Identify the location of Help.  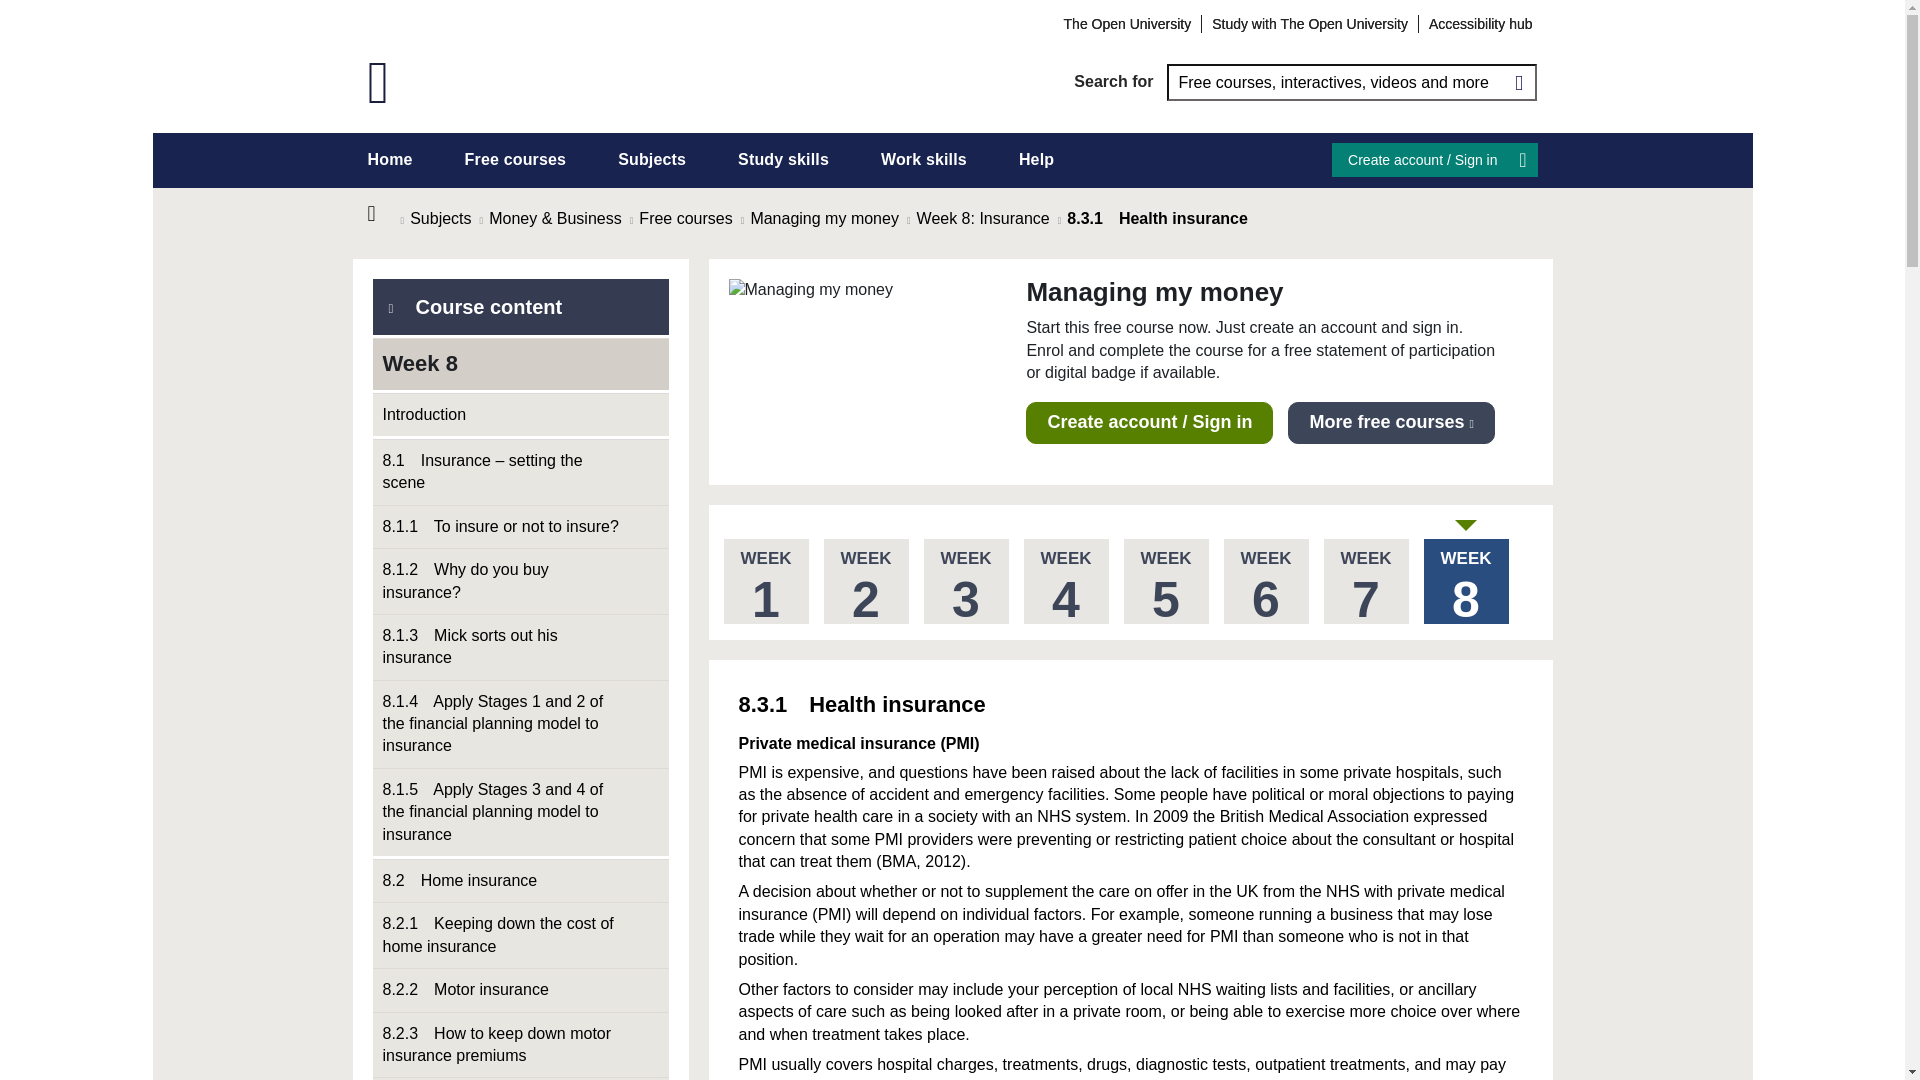
(1036, 160).